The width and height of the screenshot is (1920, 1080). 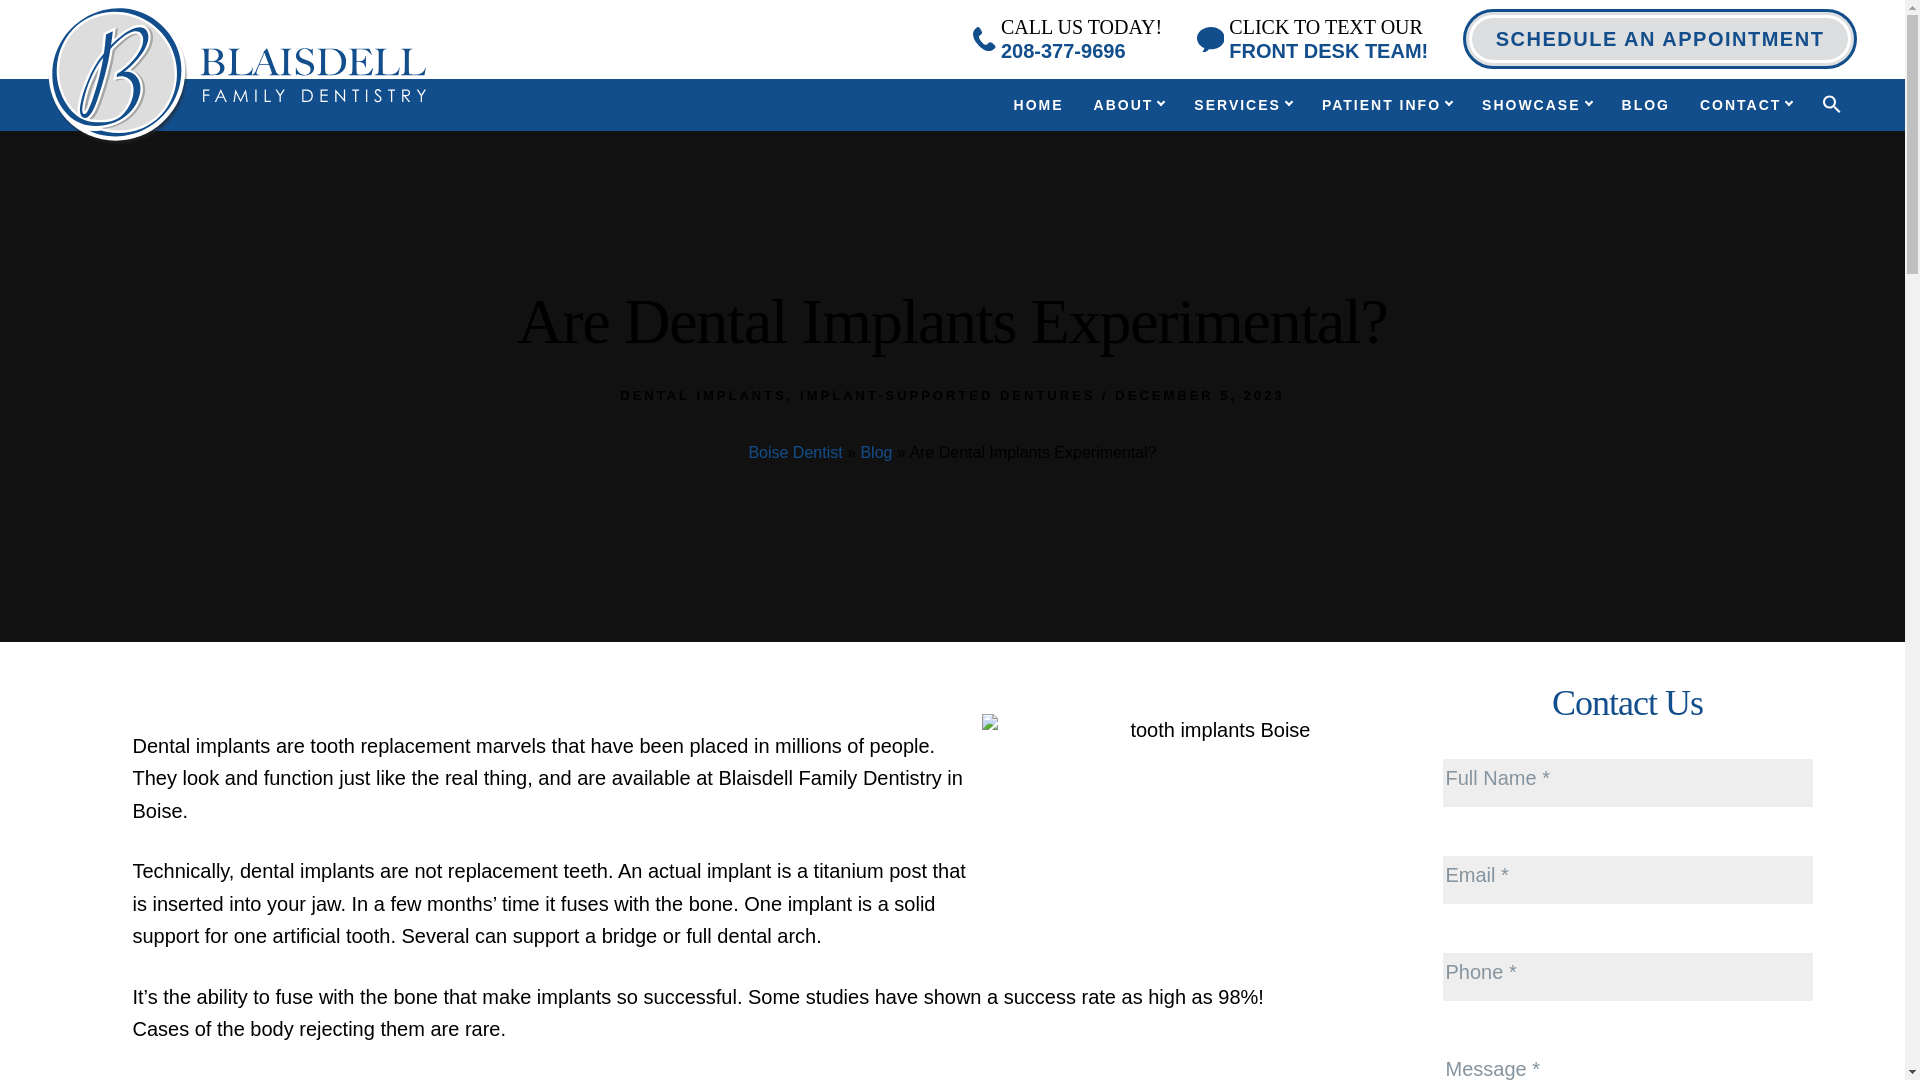 I want to click on SERVICES, so click(x=1312, y=38).